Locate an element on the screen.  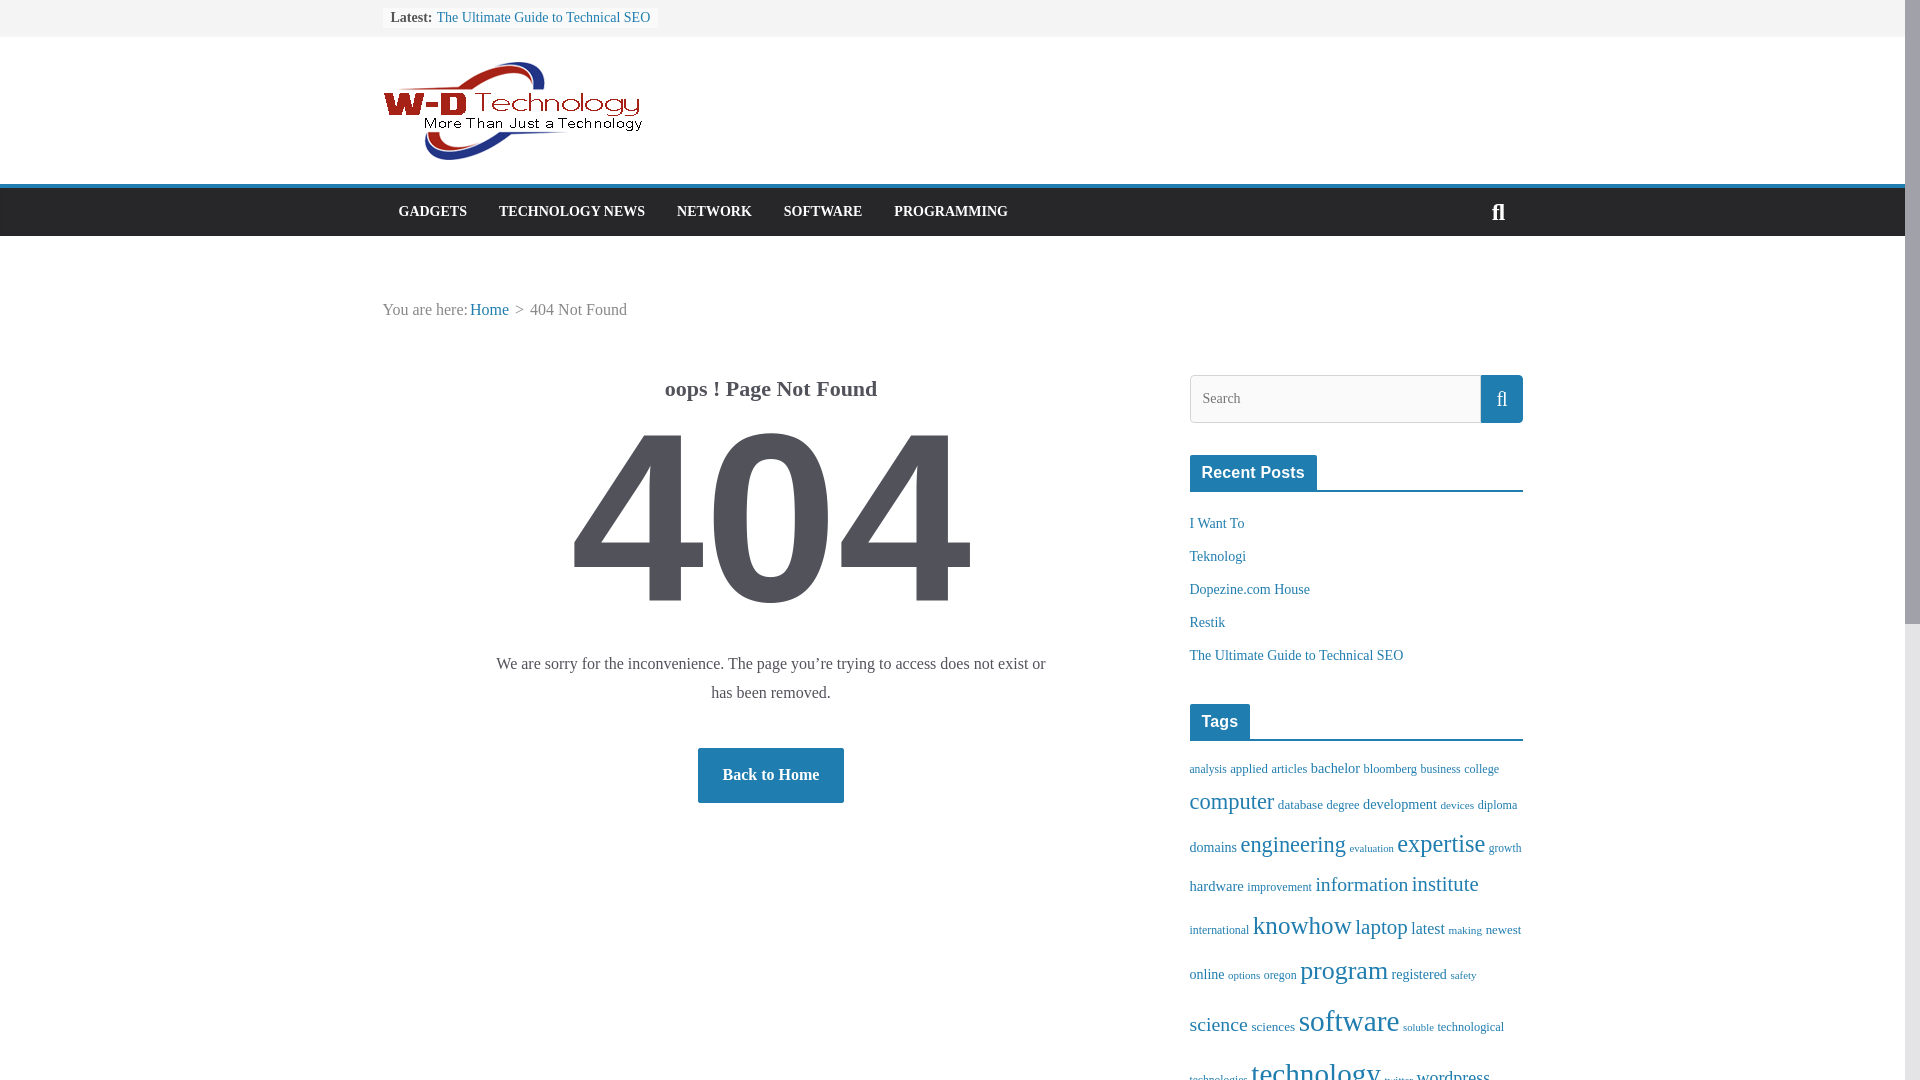
engineering is located at coordinates (1292, 844).